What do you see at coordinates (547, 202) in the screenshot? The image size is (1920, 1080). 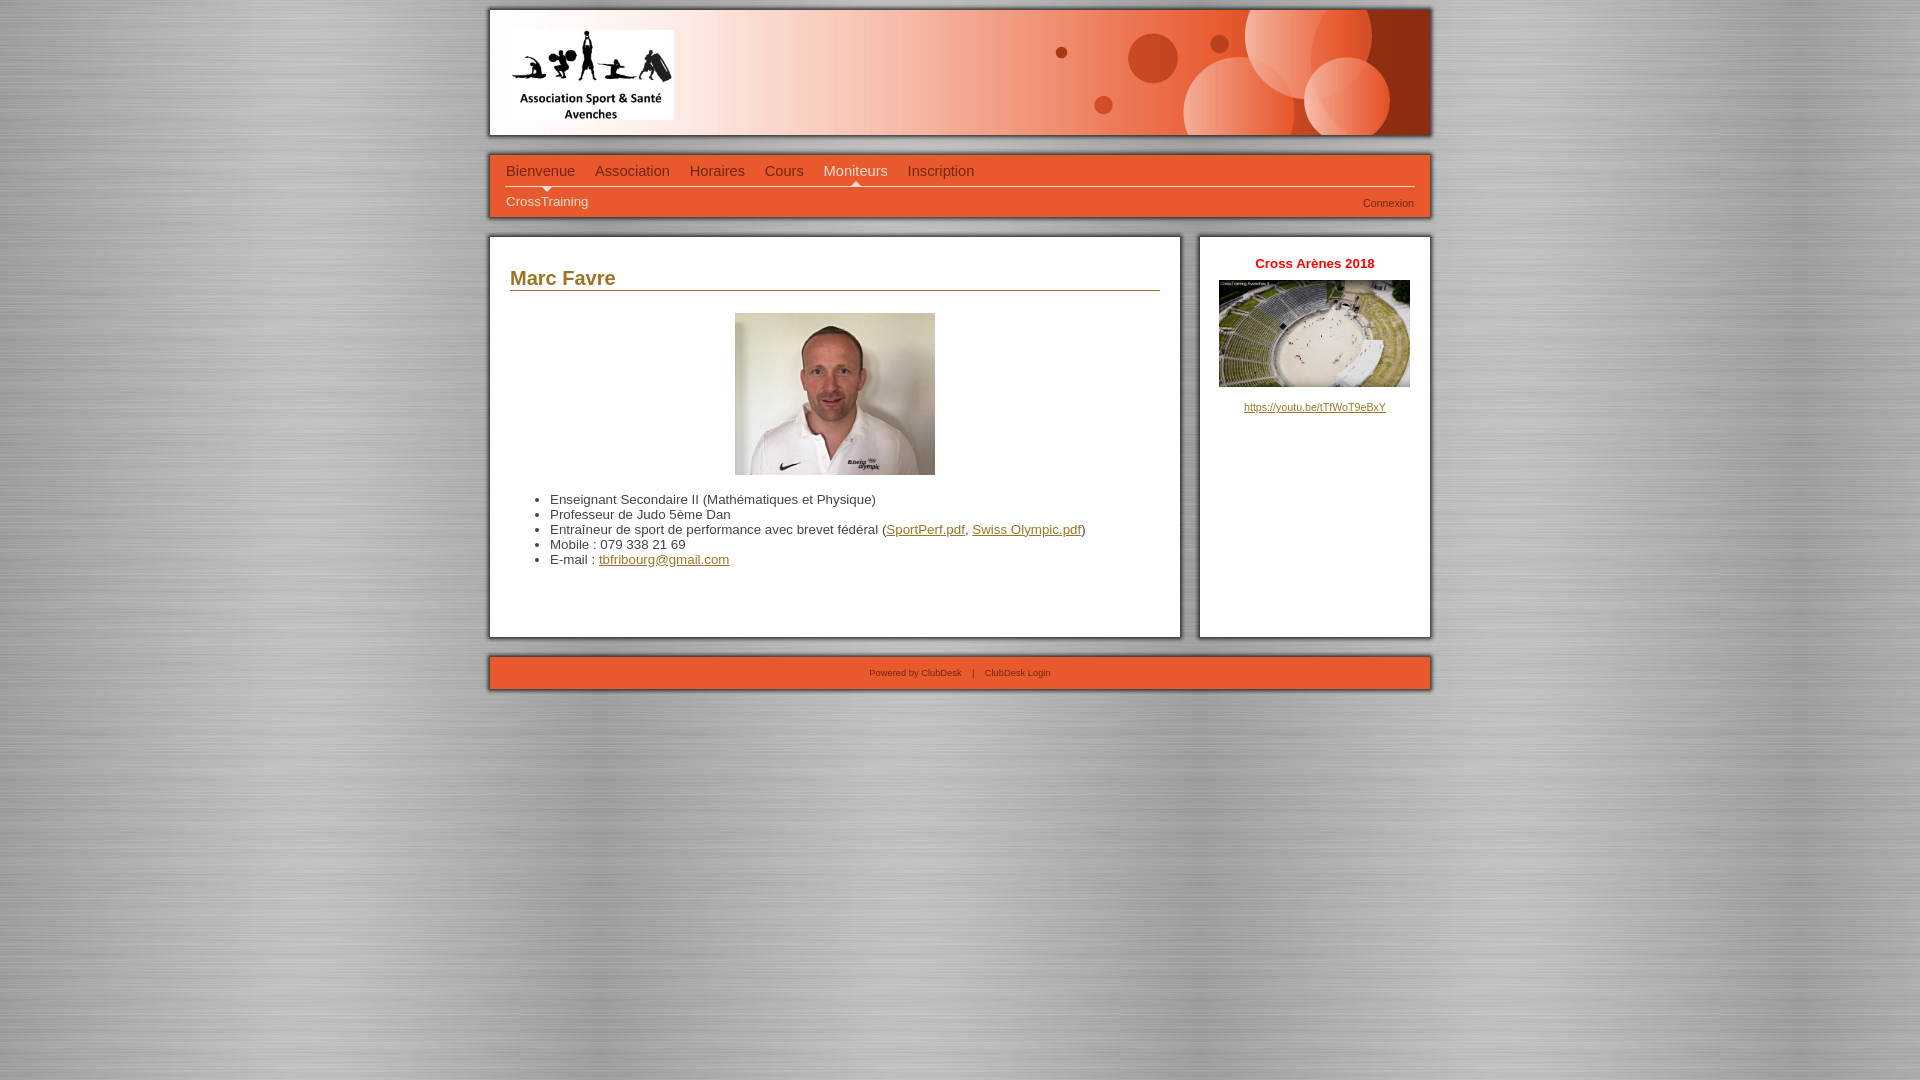 I see `CrossTraining` at bounding box center [547, 202].